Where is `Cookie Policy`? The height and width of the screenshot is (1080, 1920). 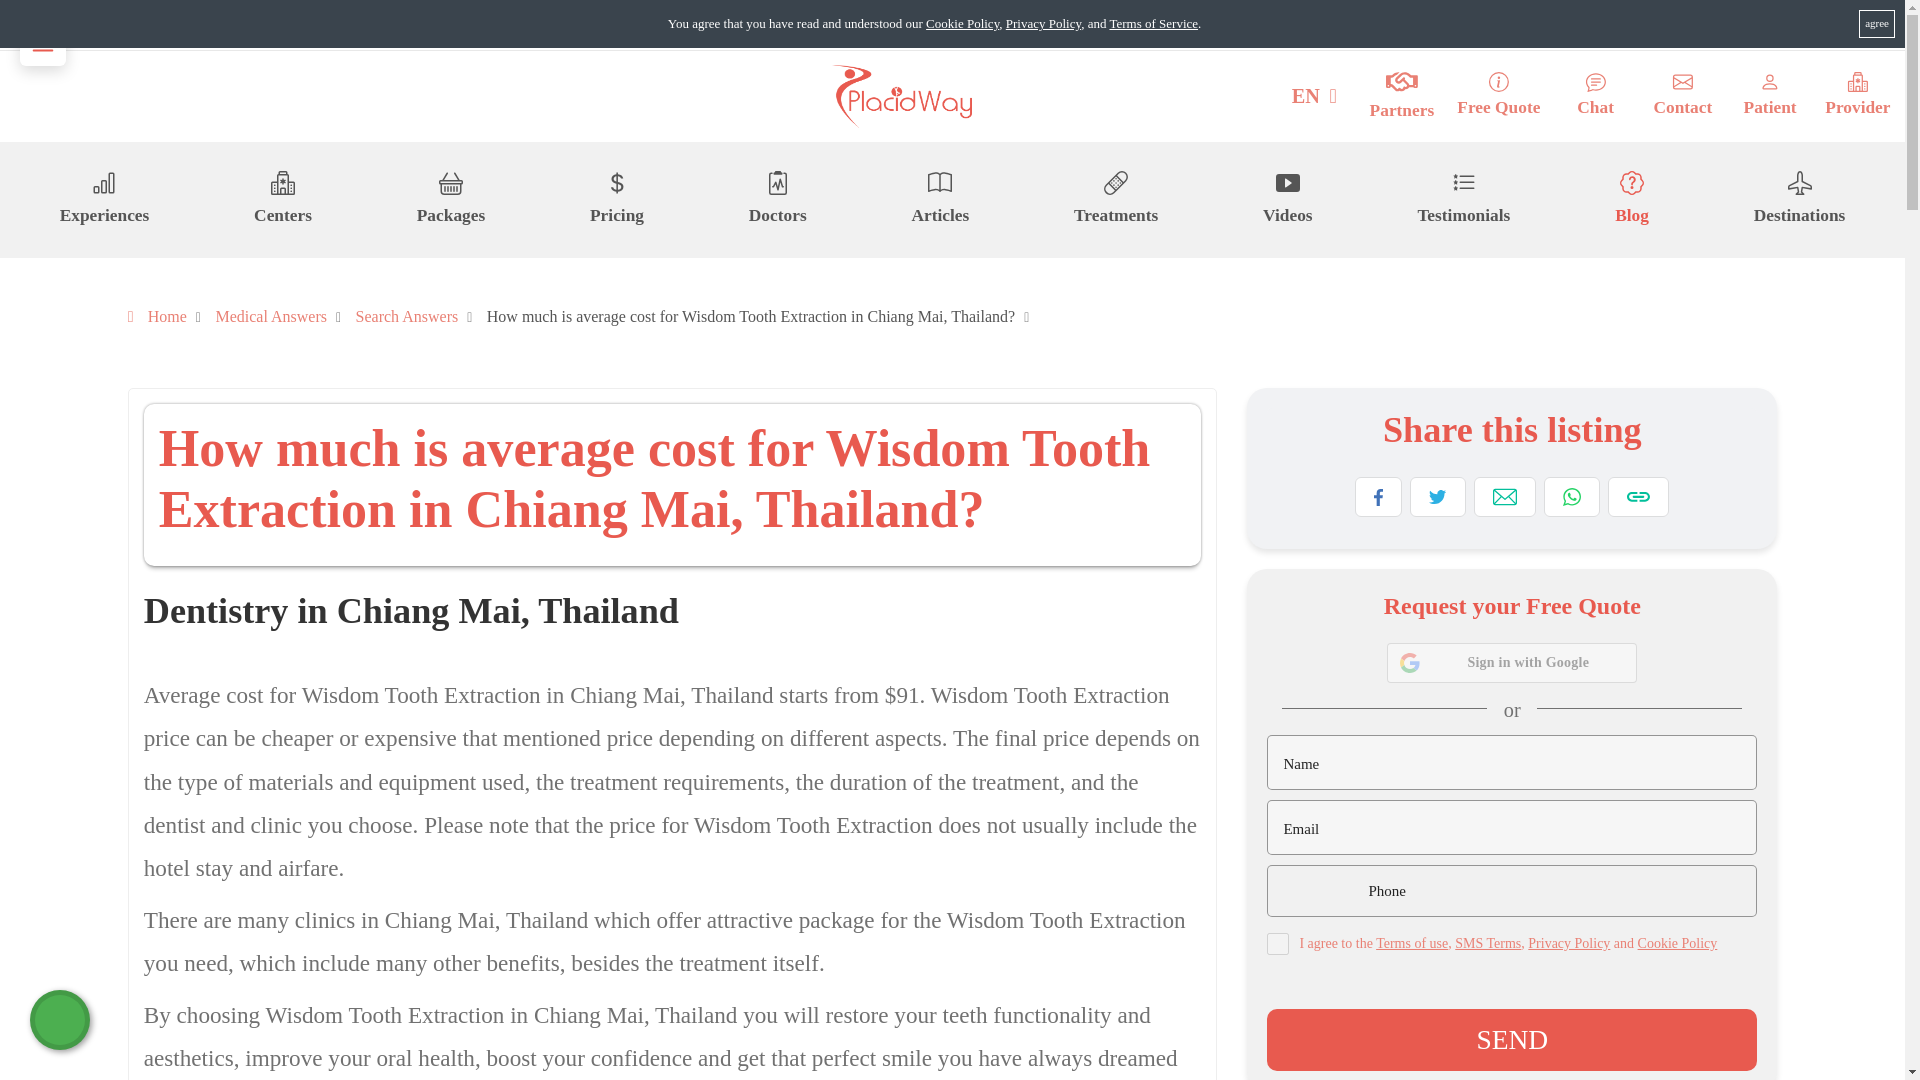 Cookie Policy is located at coordinates (962, 24).